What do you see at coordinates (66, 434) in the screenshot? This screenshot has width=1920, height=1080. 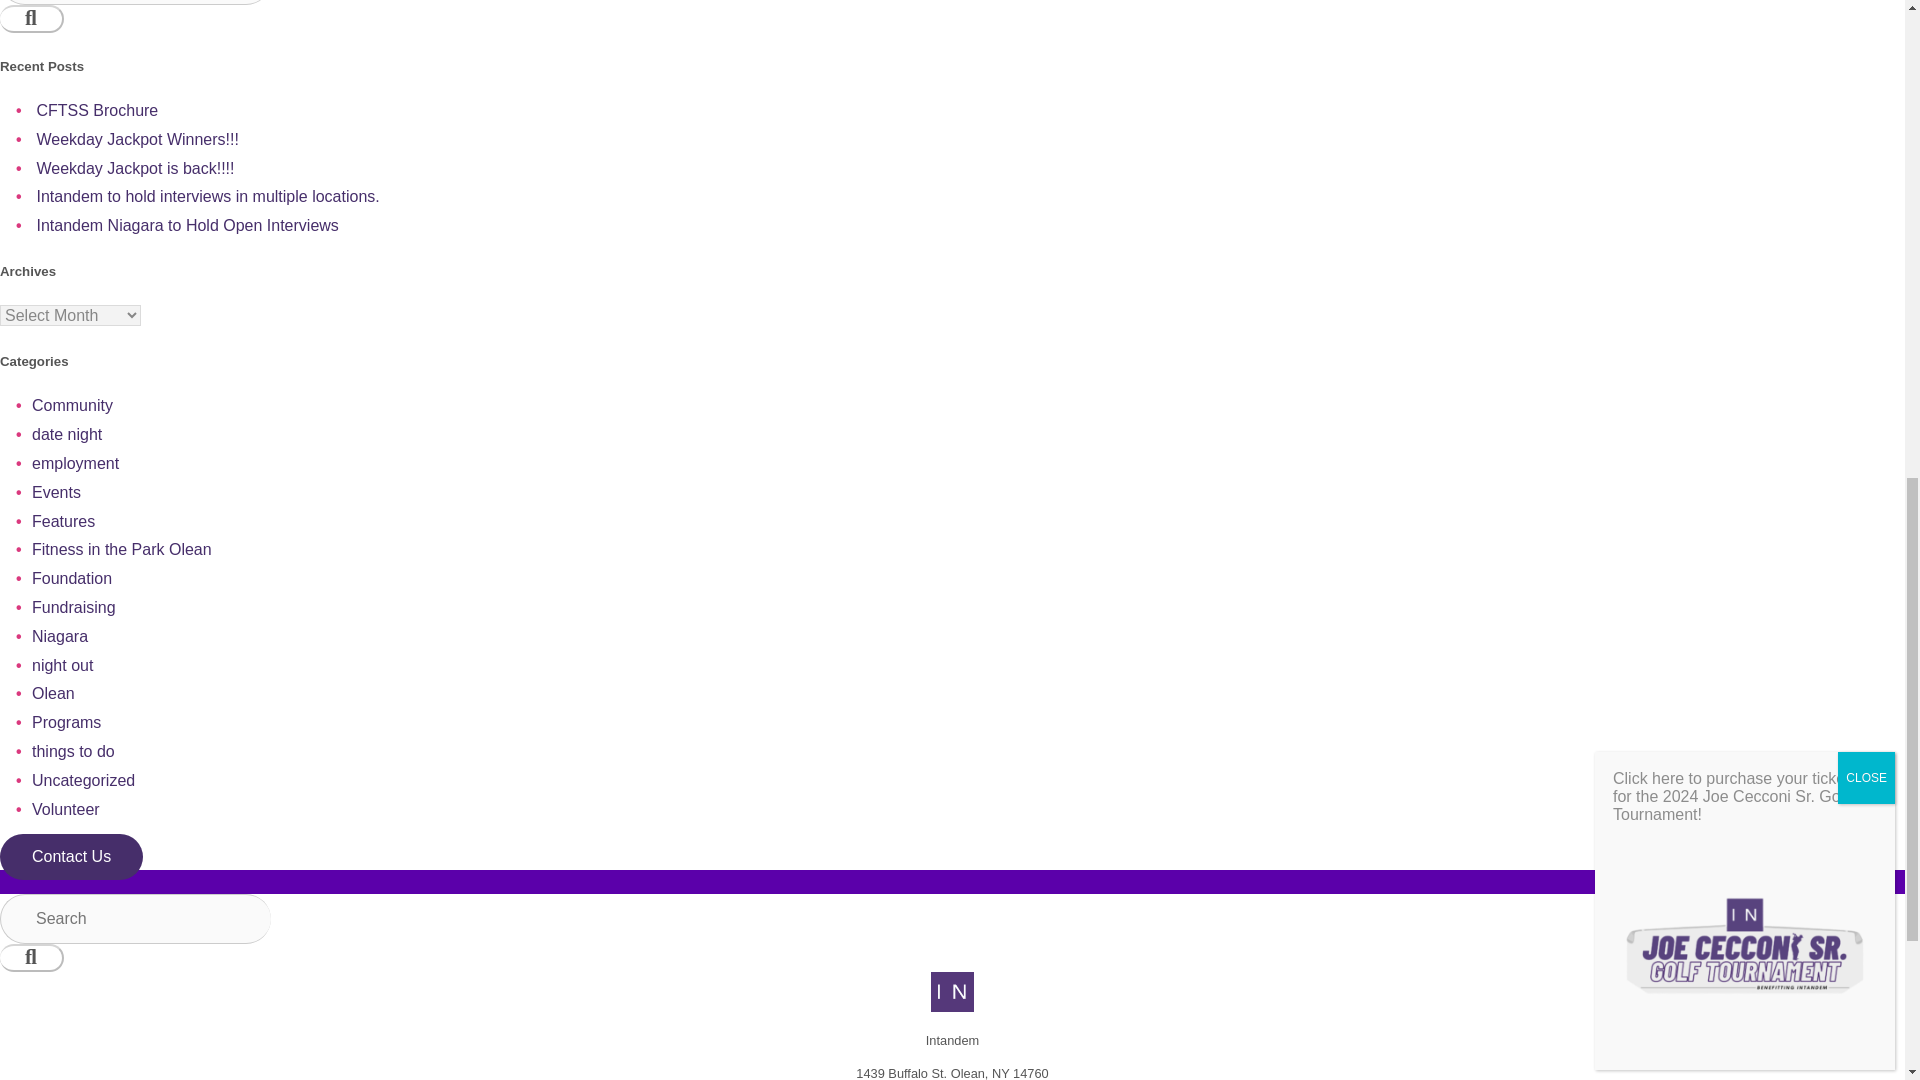 I see `date night` at bounding box center [66, 434].